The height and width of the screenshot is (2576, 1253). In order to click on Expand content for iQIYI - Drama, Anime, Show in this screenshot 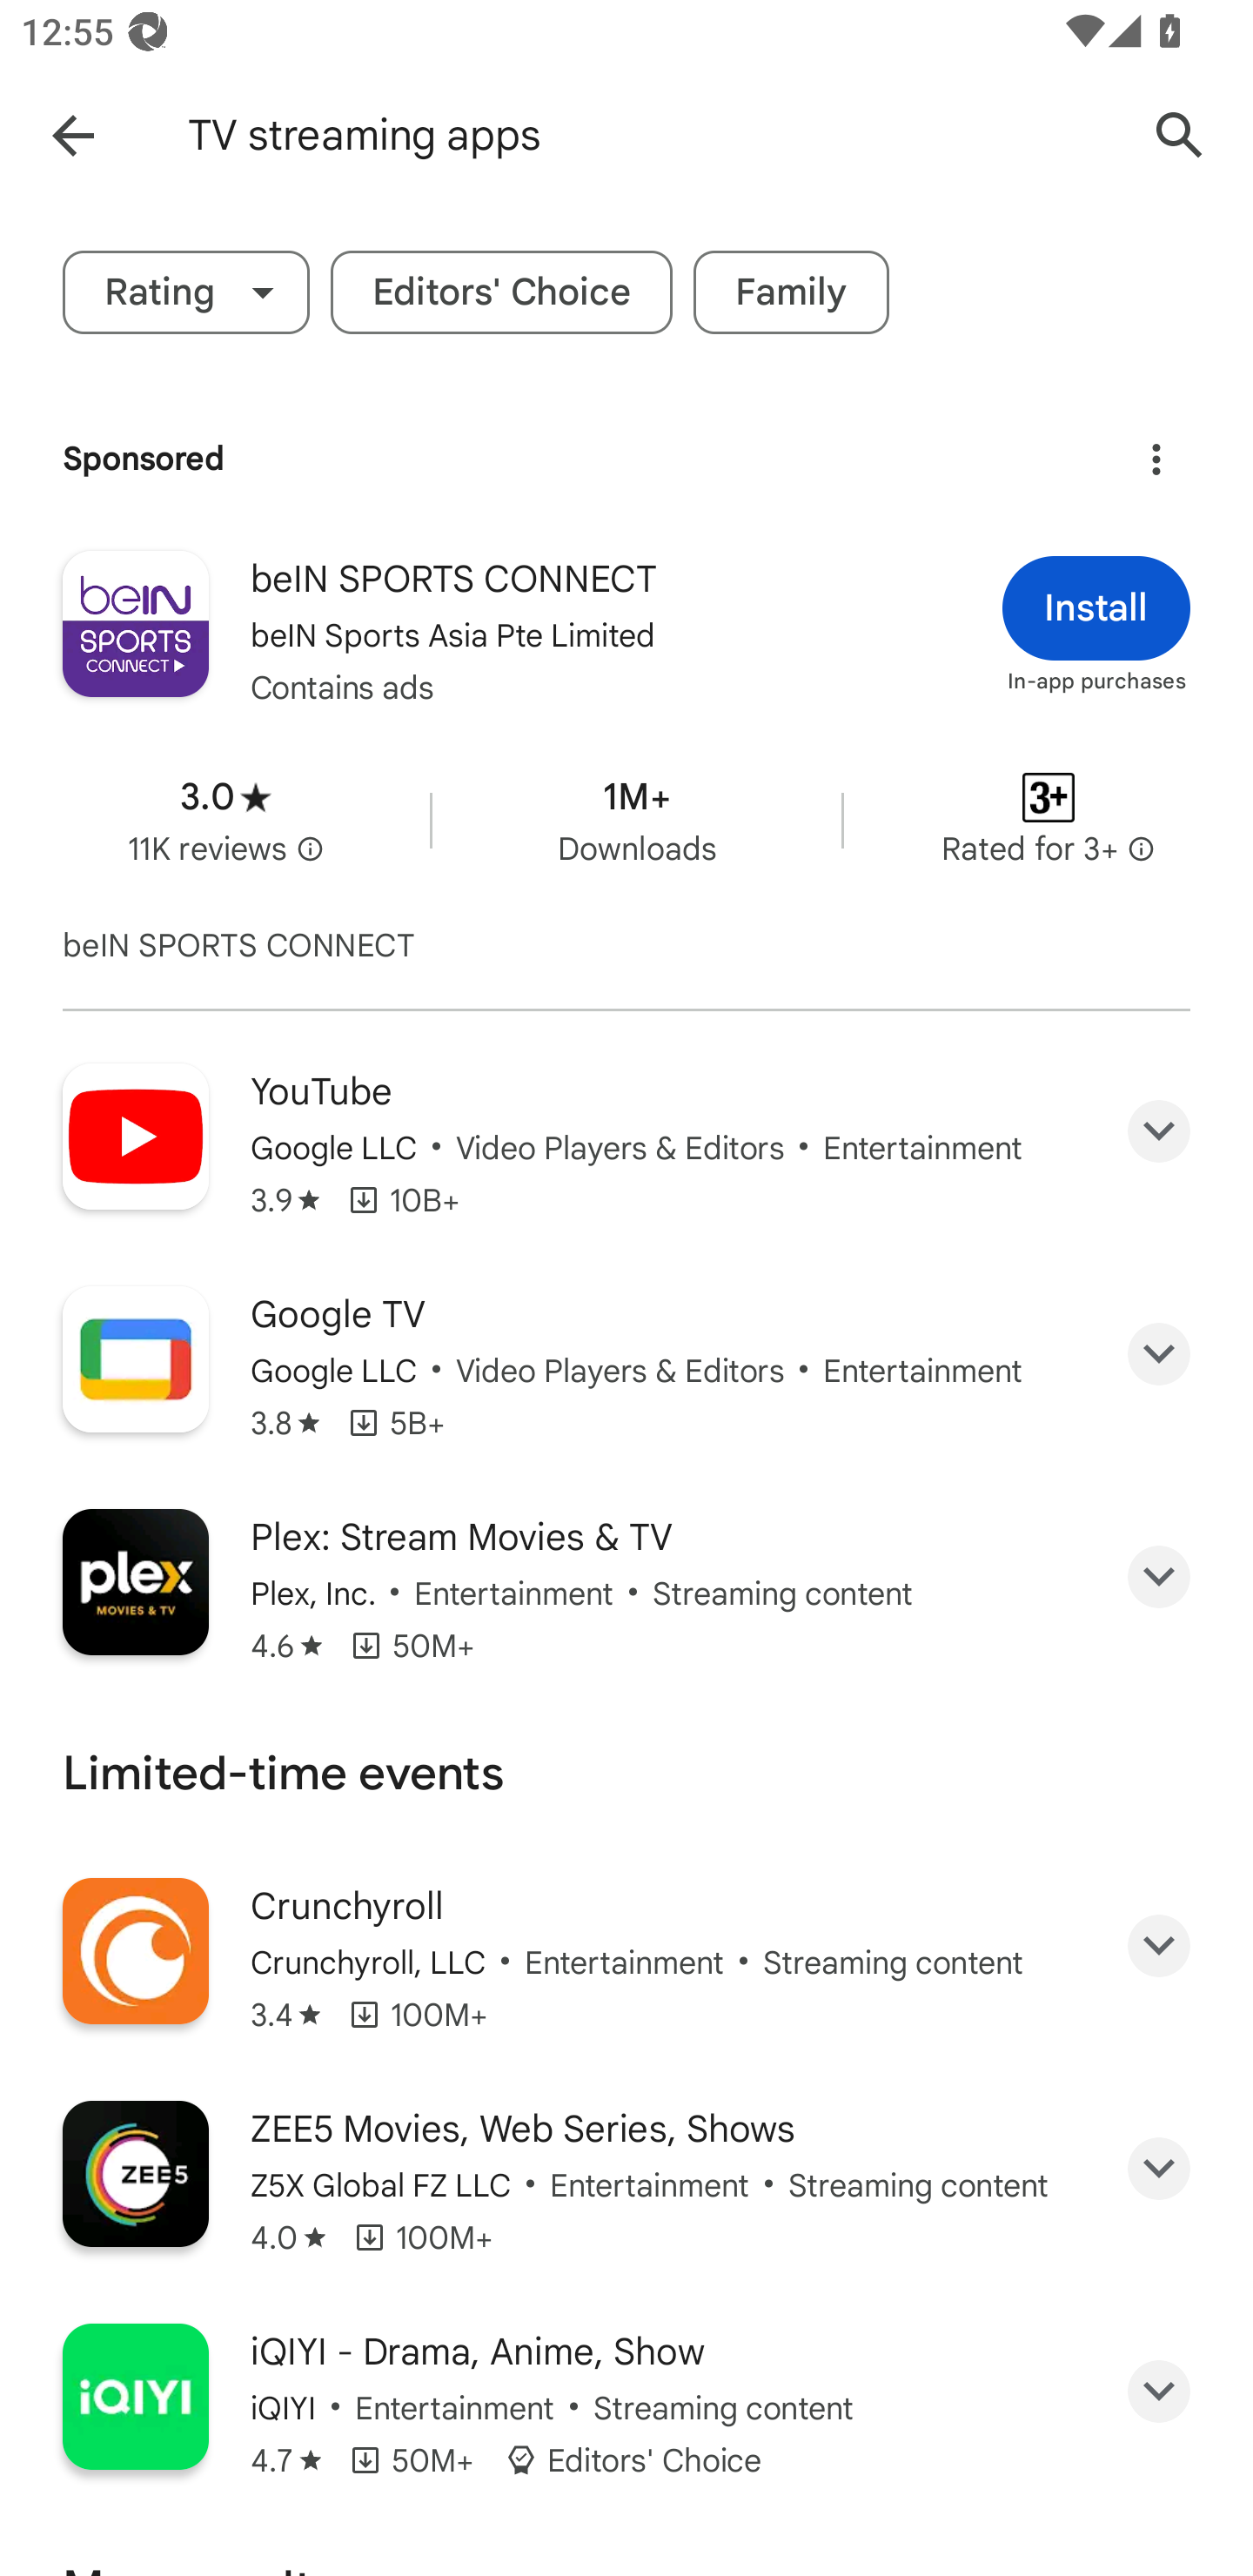, I will do `click(1159, 2392)`.